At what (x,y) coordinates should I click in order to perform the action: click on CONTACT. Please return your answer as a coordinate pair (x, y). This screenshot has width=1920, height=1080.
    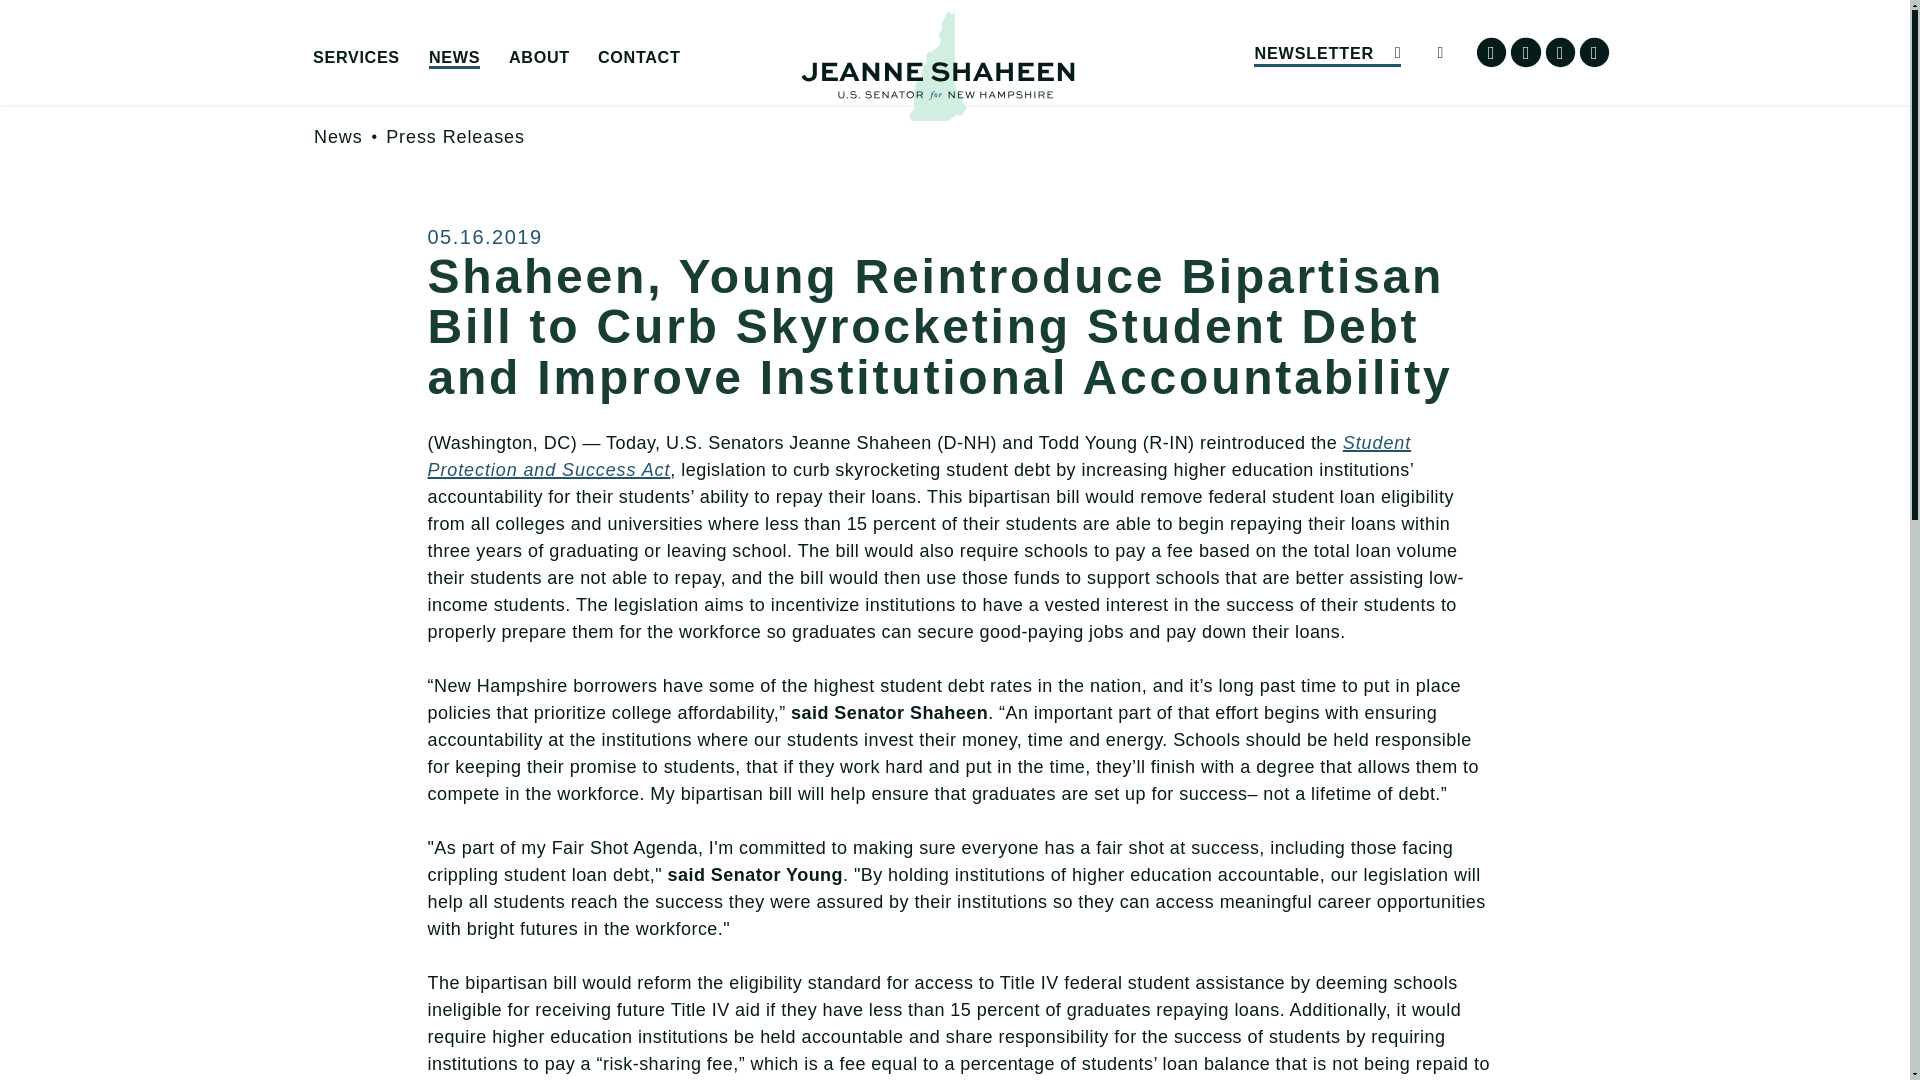
    Looking at the image, I should click on (638, 58).